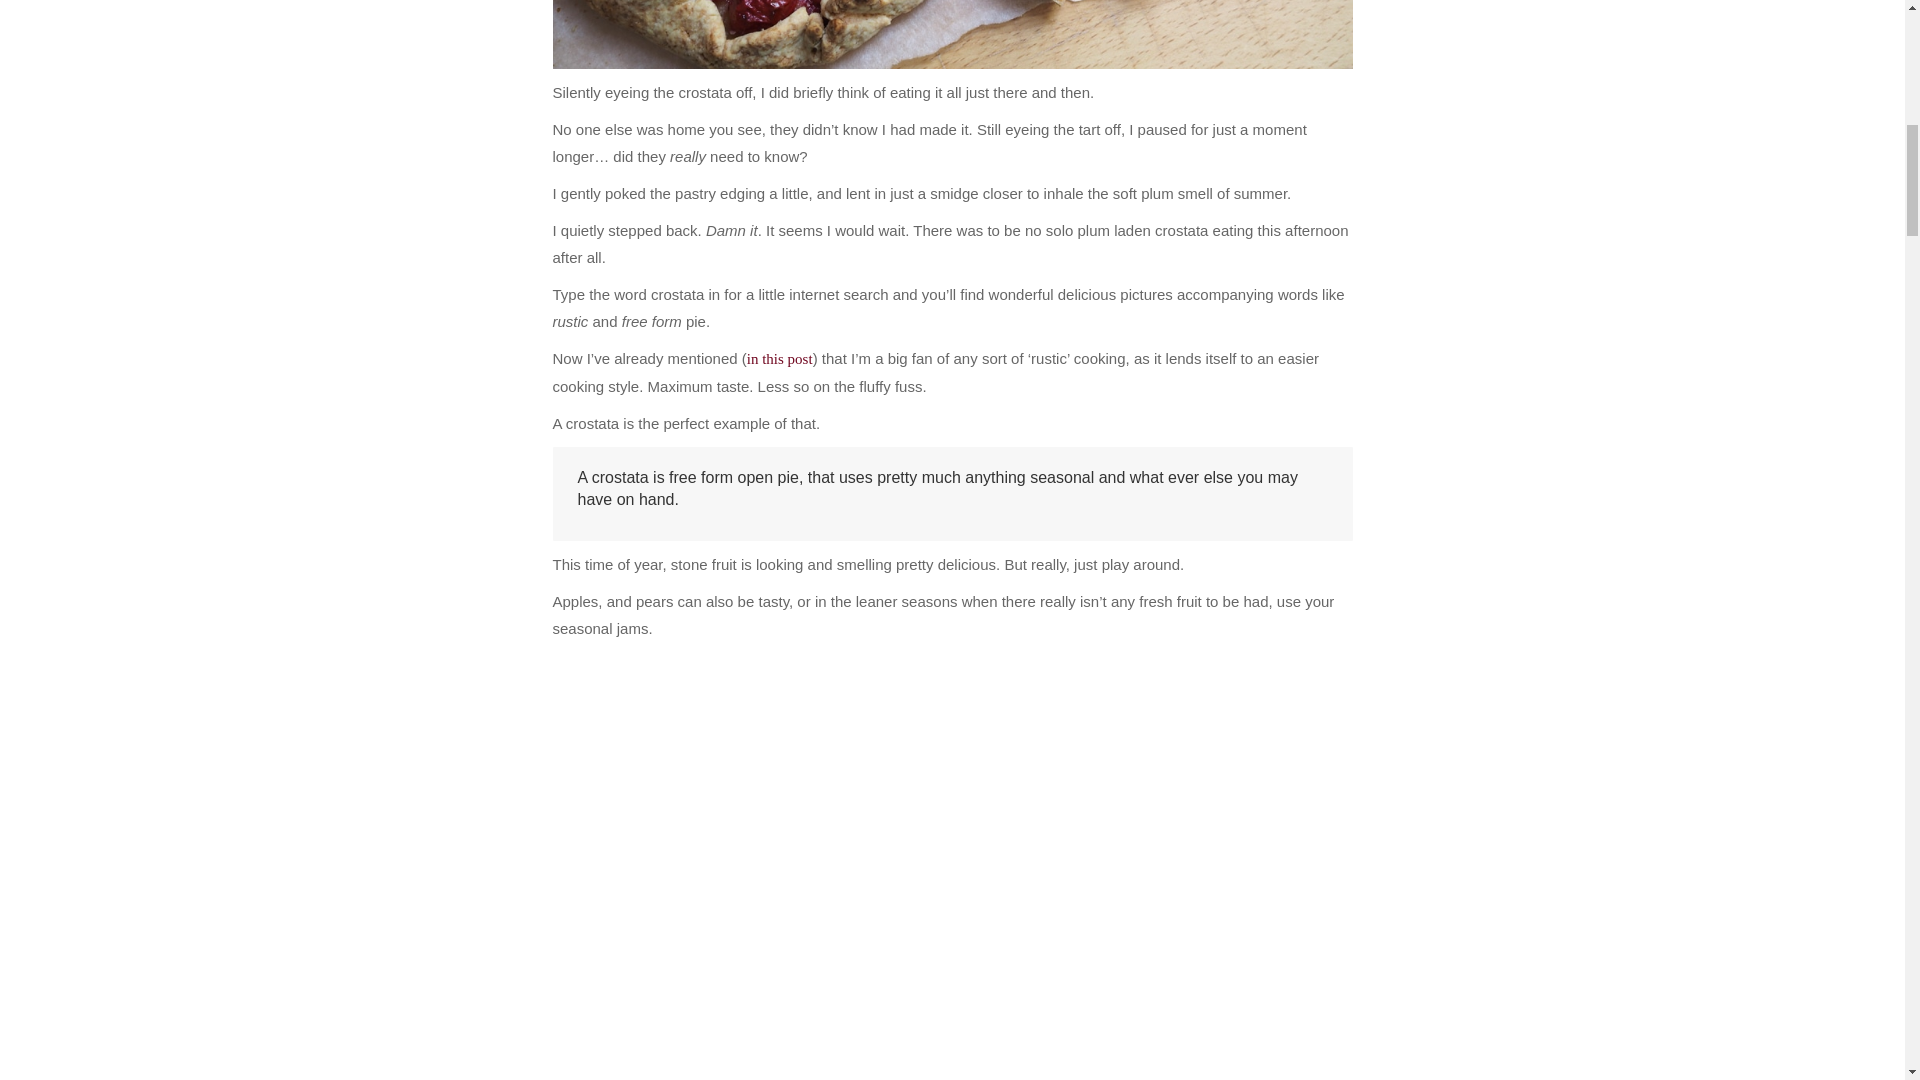 This screenshot has height=1080, width=1920. I want to click on in this post, so click(779, 359).